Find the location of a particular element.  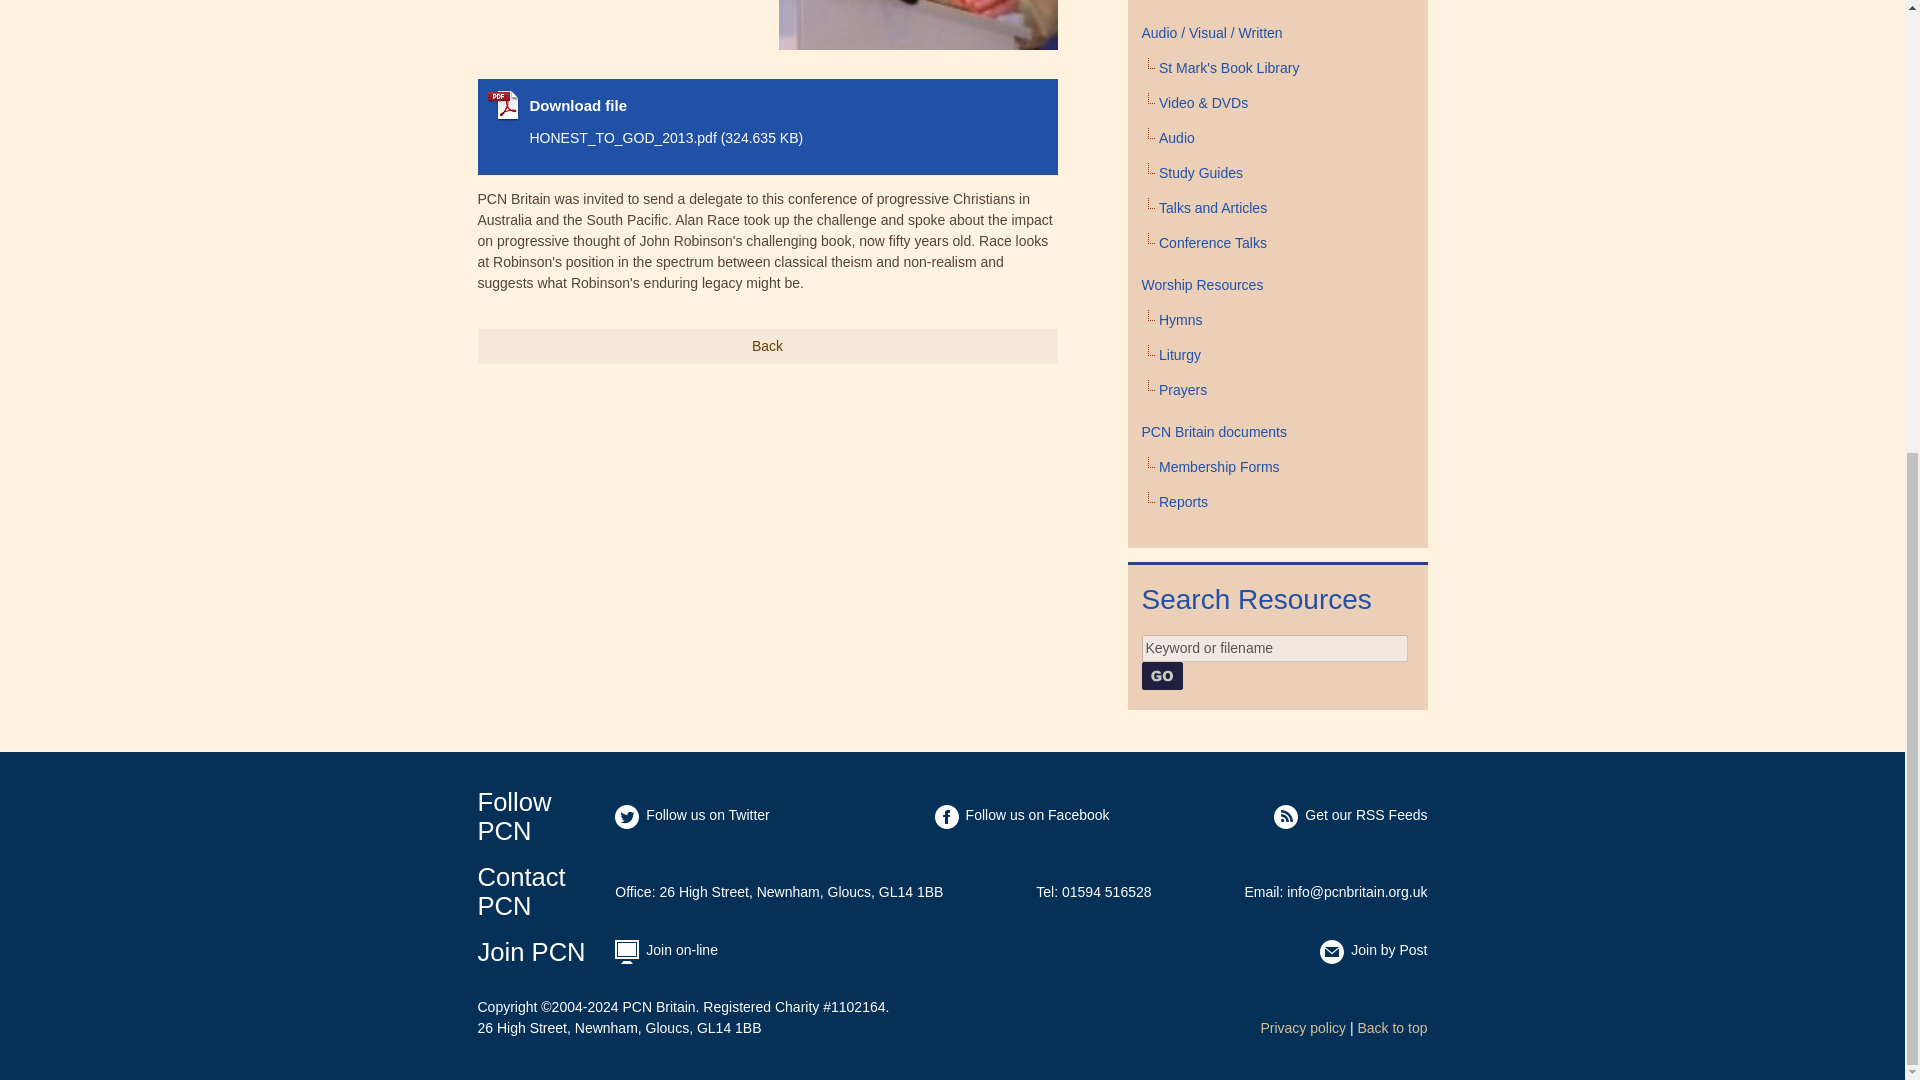

St Mark's Book Library is located at coordinates (1229, 68).